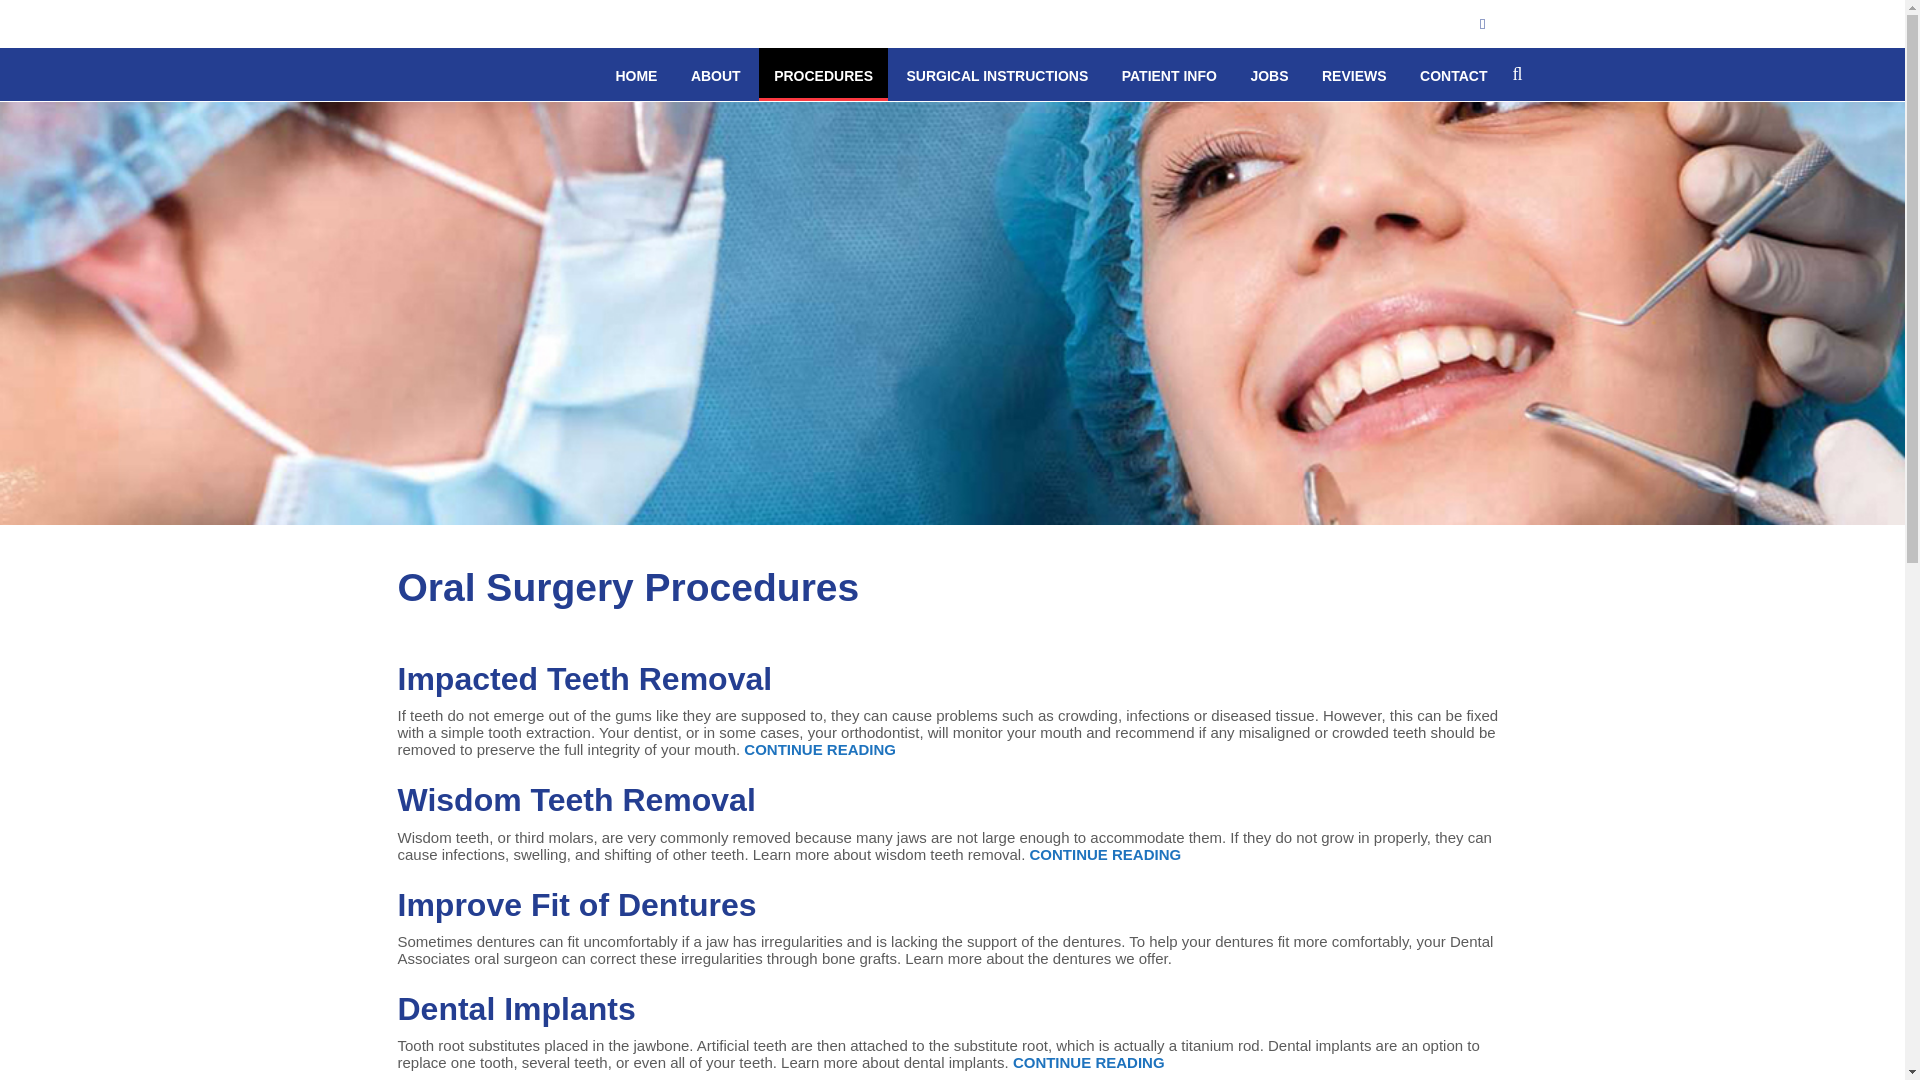  I want to click on CONTACT, so click(1453, 76).